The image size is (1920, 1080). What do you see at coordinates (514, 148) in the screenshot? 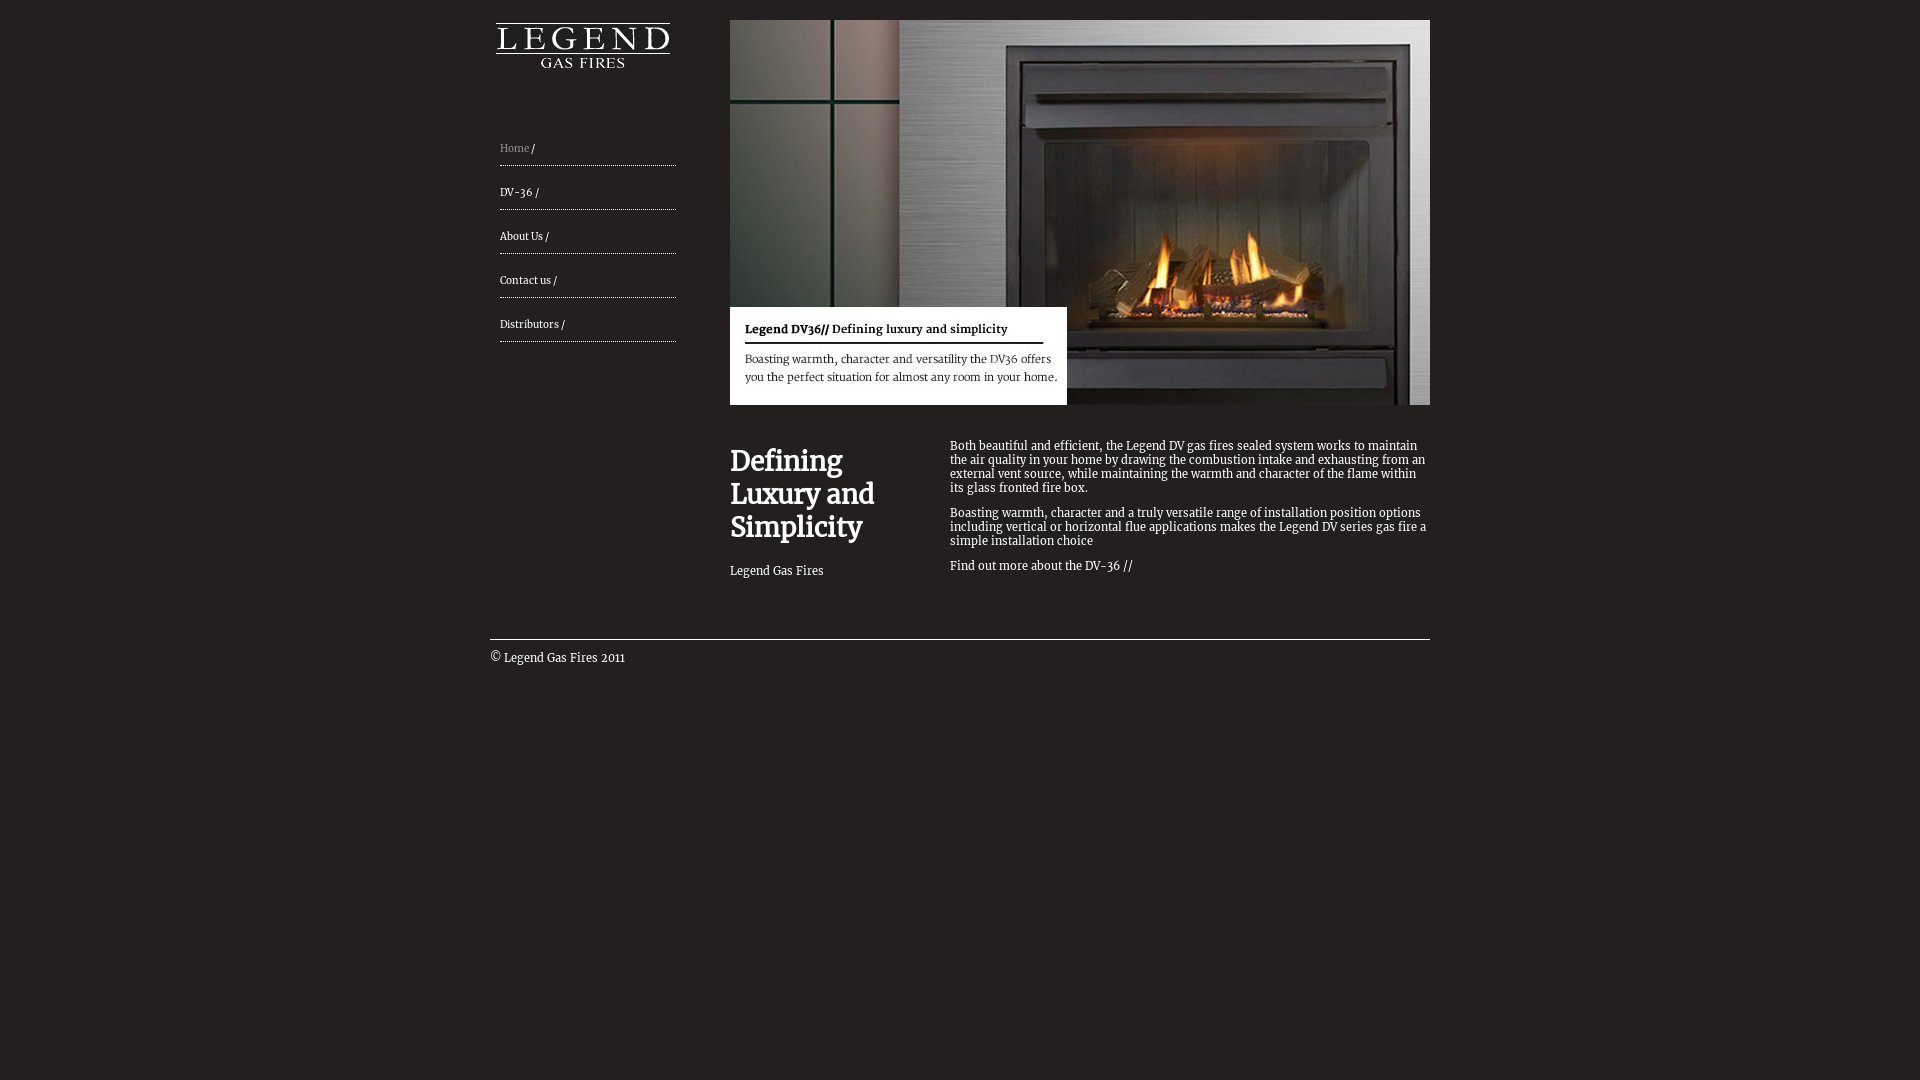
I see `Home` at bounding box center [514, 148].